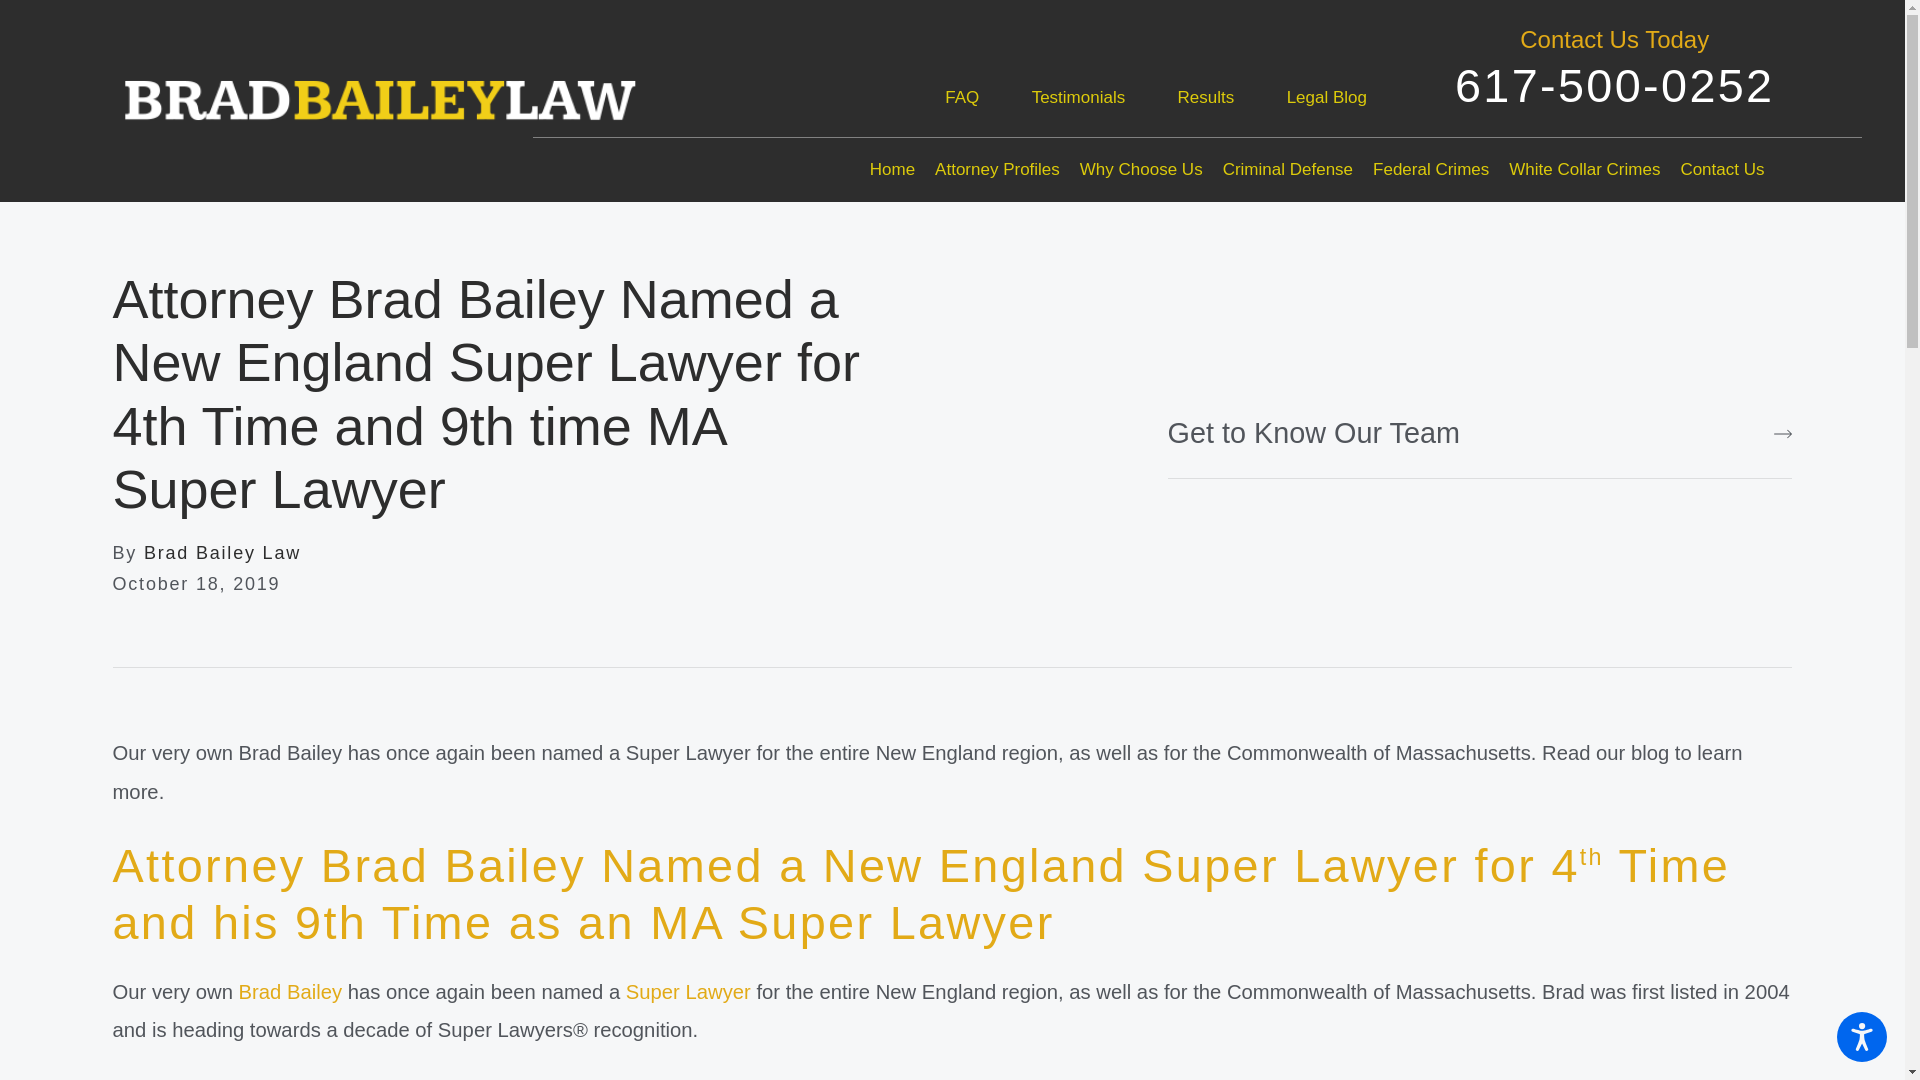 Image resolution: width=1920 pixels, height=1080 pixels. I want to click on Criminal Defense, so click(1288, 170).